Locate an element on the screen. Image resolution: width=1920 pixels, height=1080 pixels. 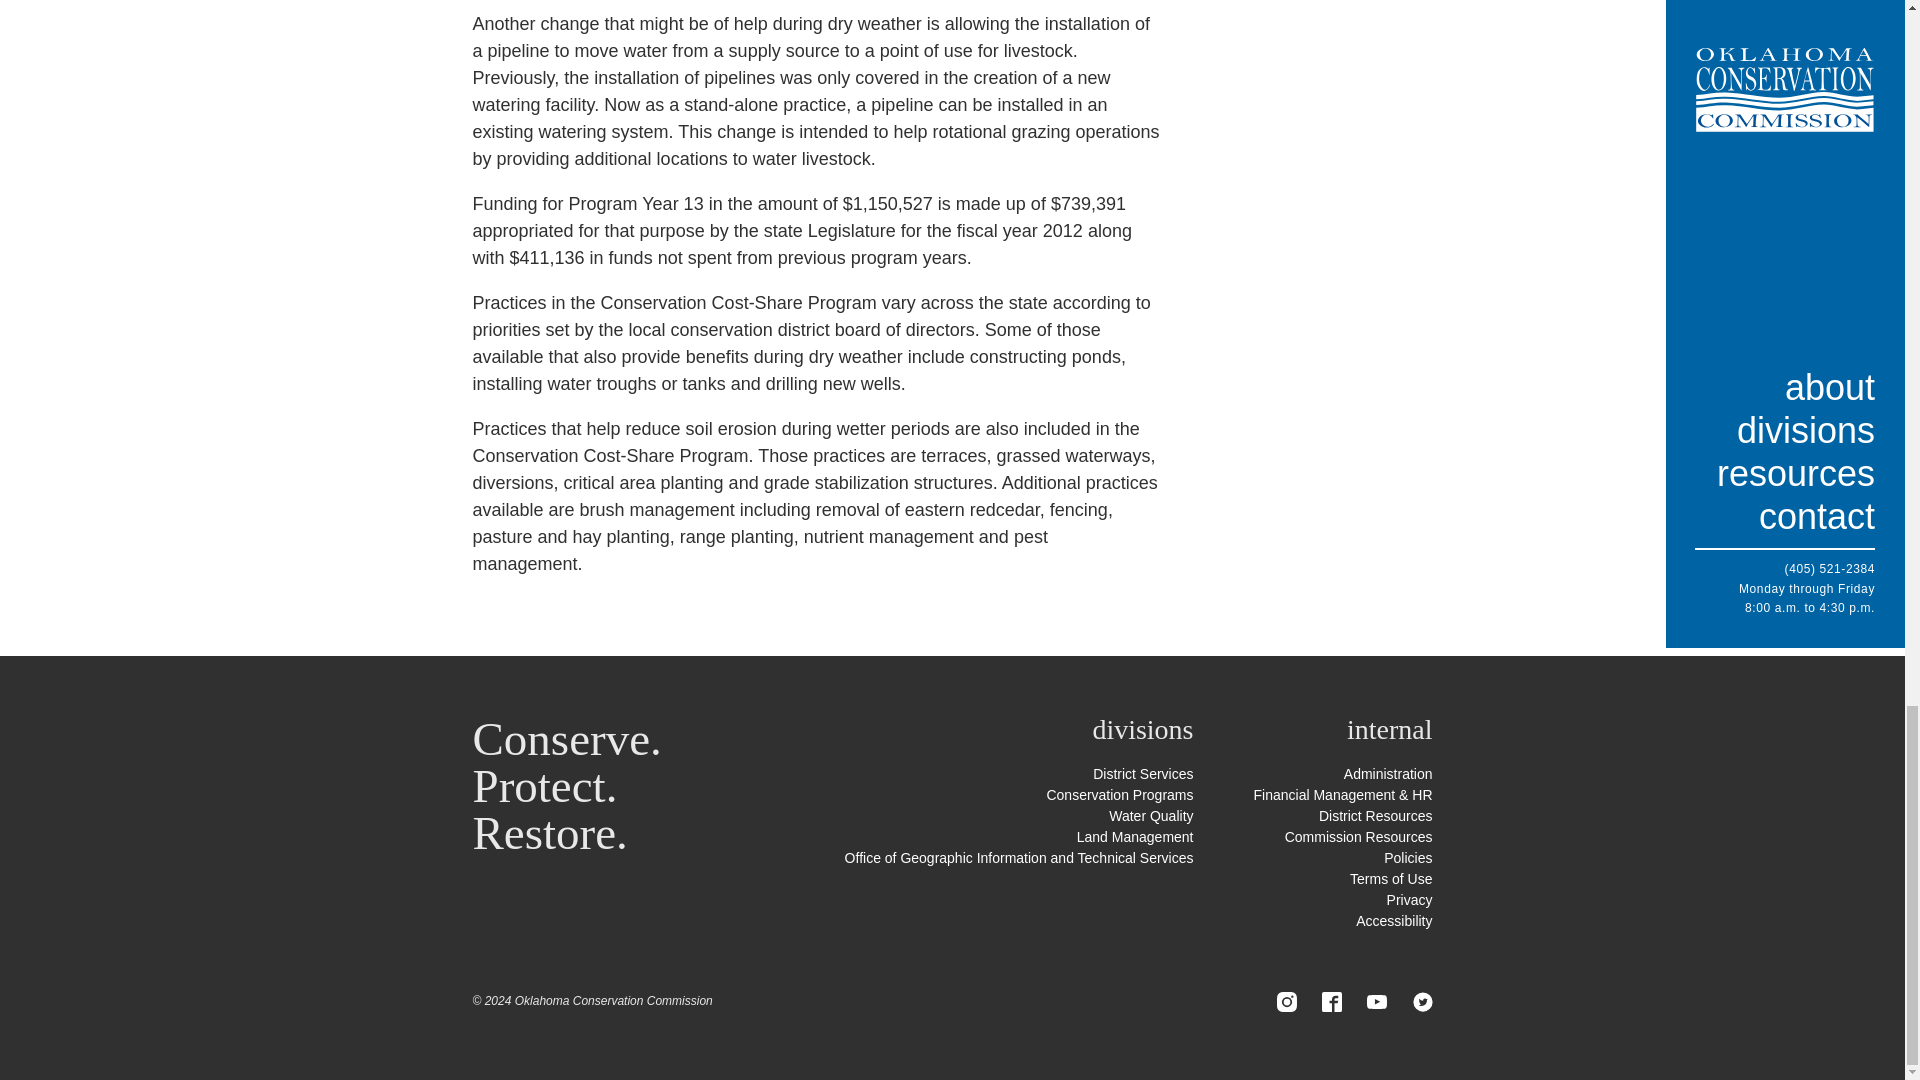
Land Management is located at coordinates (1136, 836).